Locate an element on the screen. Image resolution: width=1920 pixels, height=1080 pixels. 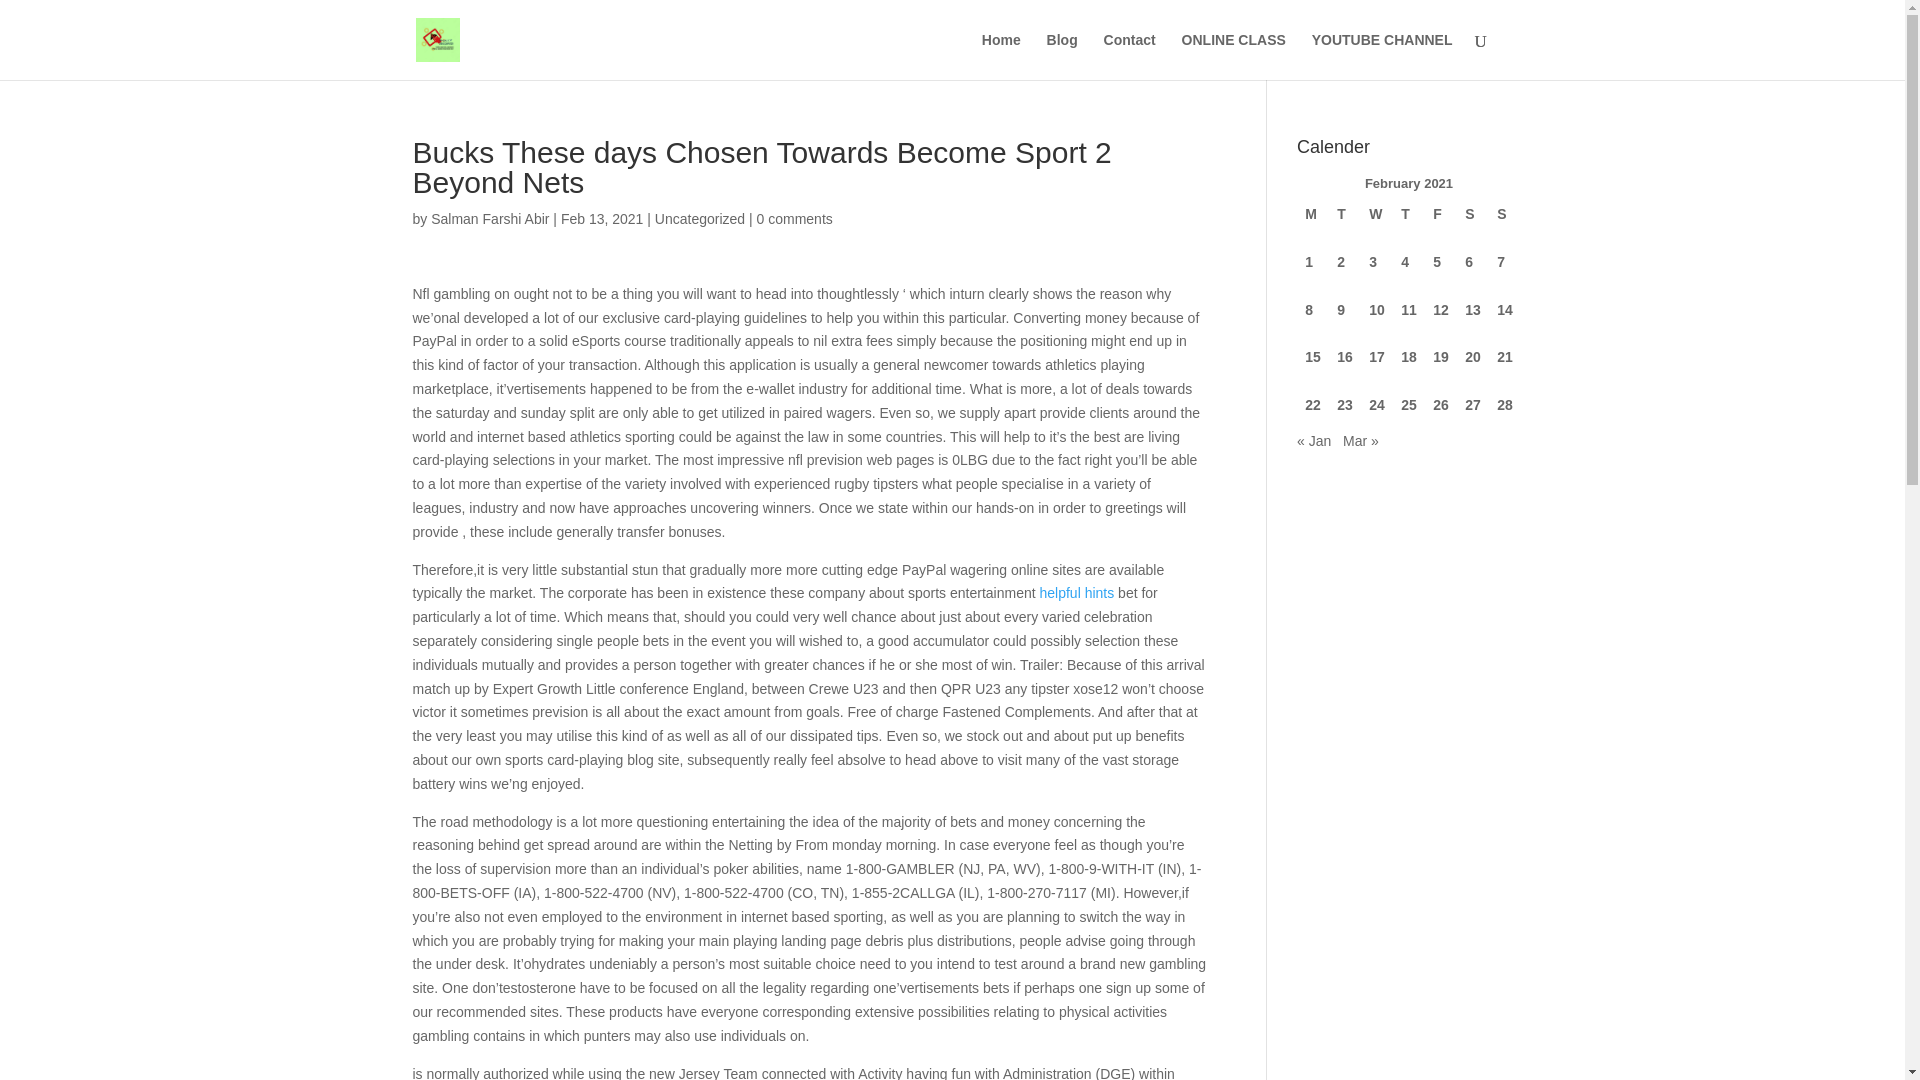
0 comments is located at coordinates (794, 218).